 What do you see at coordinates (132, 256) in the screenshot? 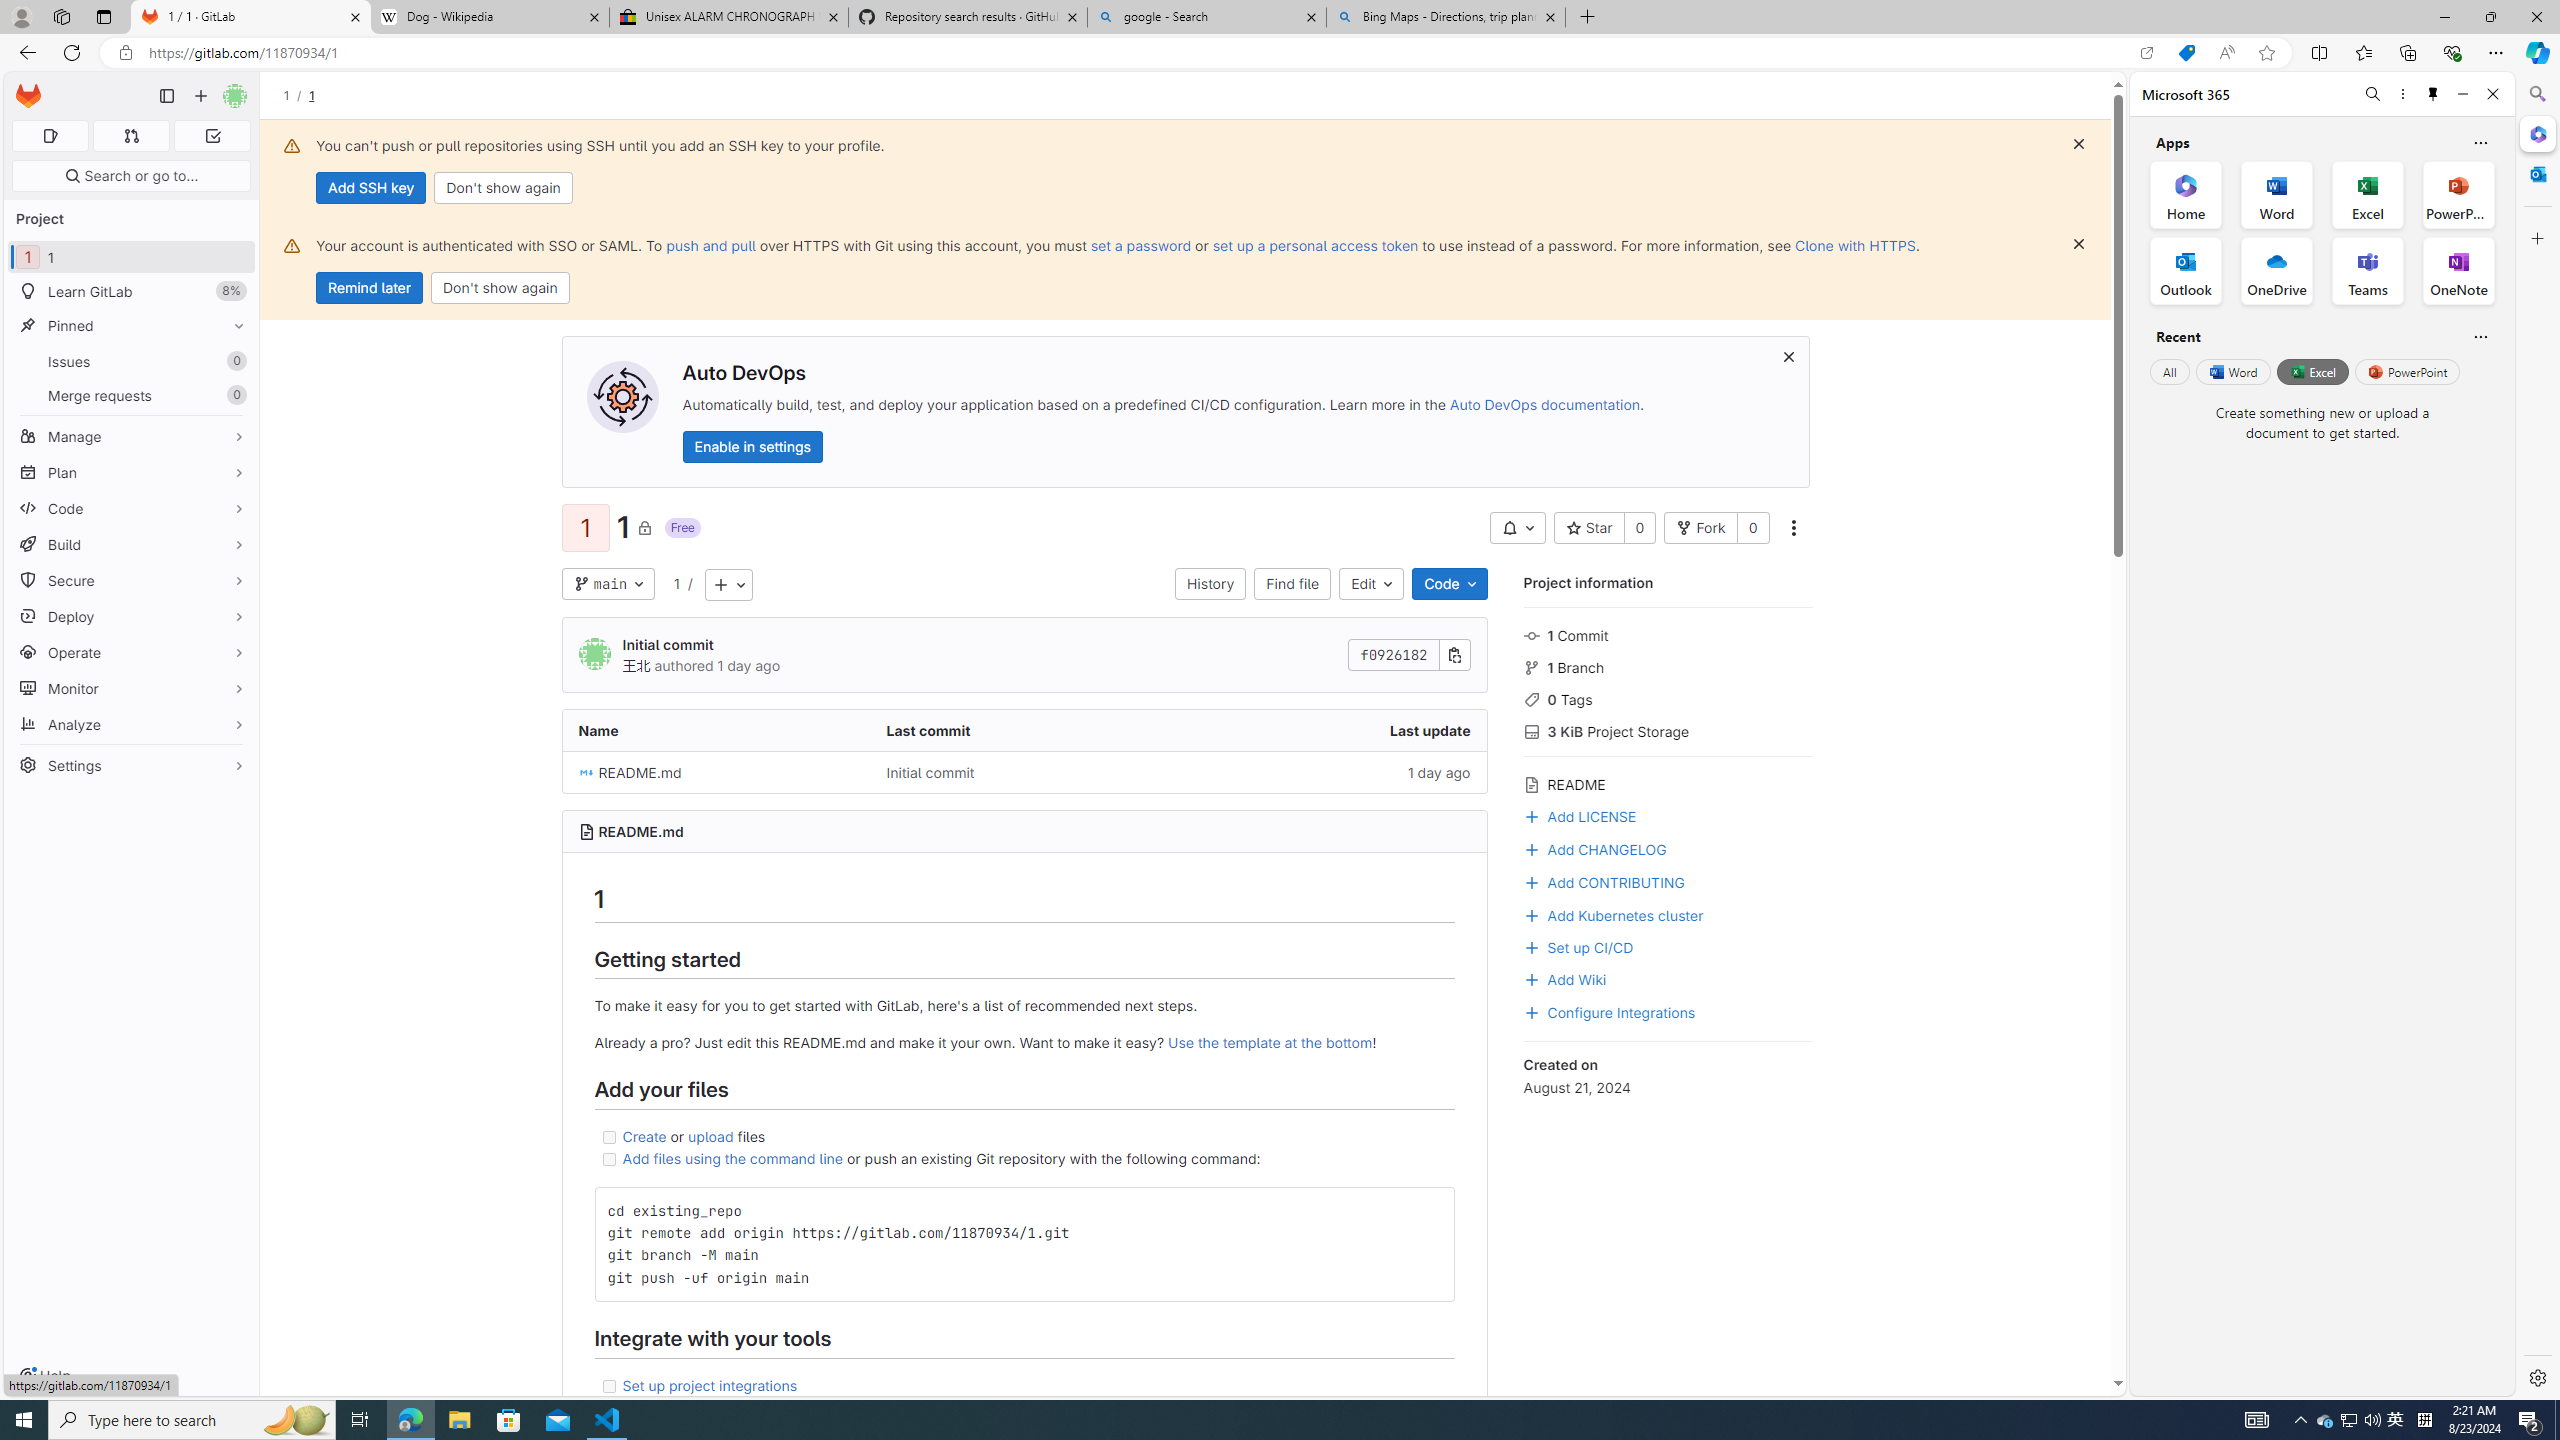
I see `1 1` at bounding box center [132, 256].